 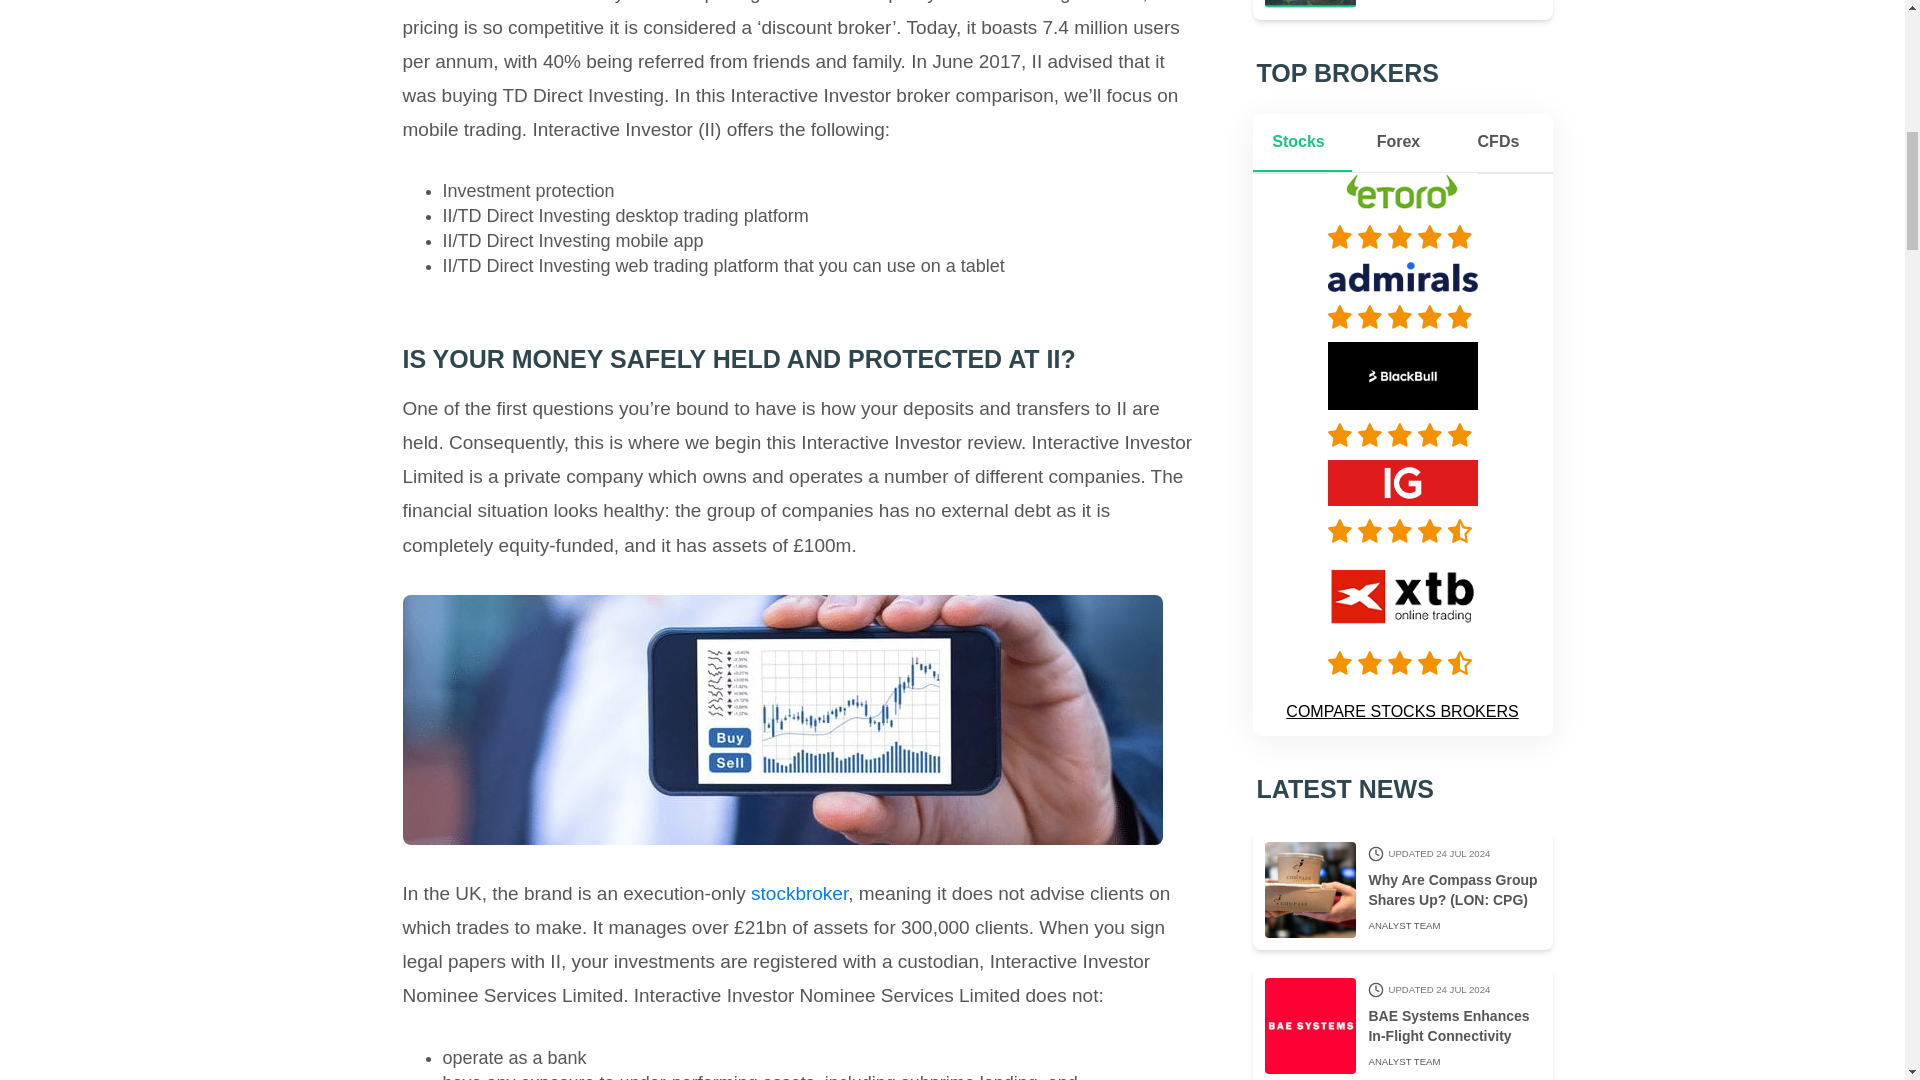 I want to click on BlackBullreview, so click(x=1403, y=435).